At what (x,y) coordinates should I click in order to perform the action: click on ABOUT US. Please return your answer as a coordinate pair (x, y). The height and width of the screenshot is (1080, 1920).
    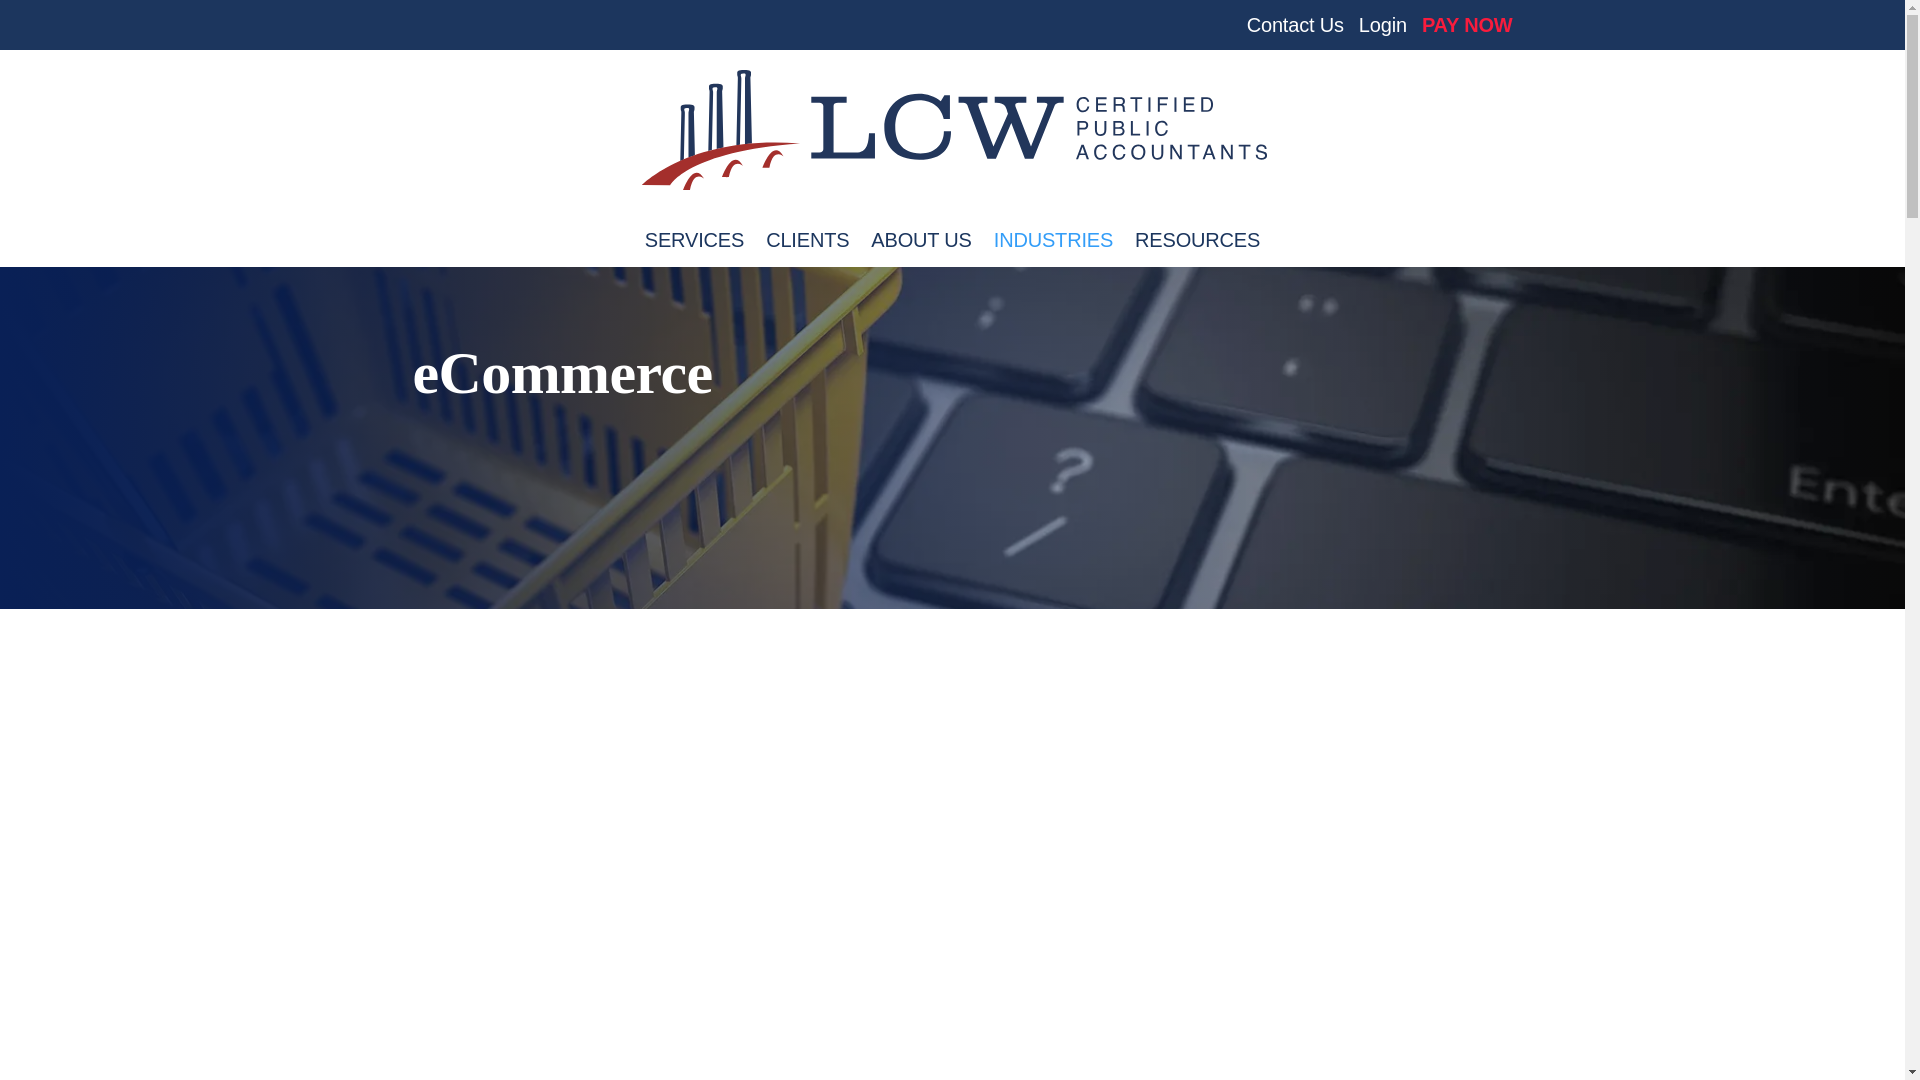
    Looking at the image, I should click on (921, 250).